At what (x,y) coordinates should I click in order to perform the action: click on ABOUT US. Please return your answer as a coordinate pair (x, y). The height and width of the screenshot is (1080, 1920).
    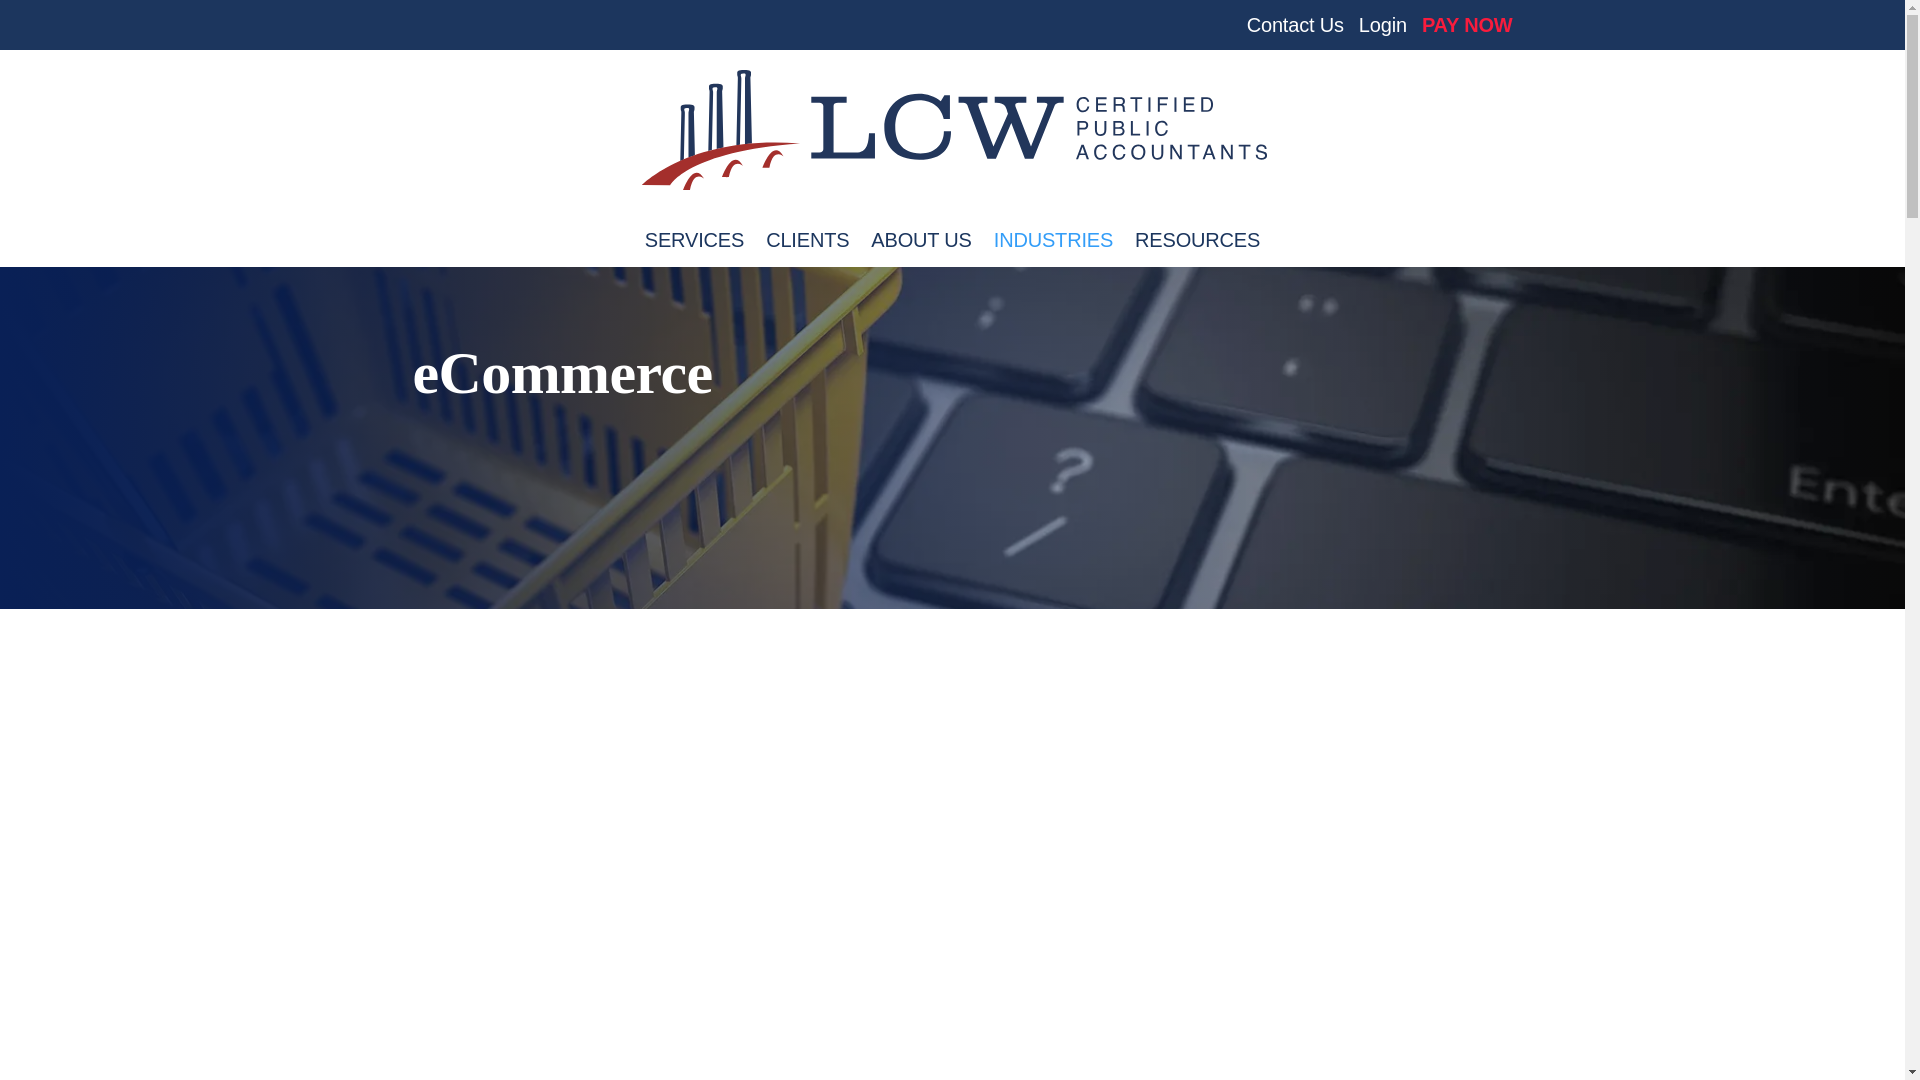
    Looking at the image, I should click on (921, 250).